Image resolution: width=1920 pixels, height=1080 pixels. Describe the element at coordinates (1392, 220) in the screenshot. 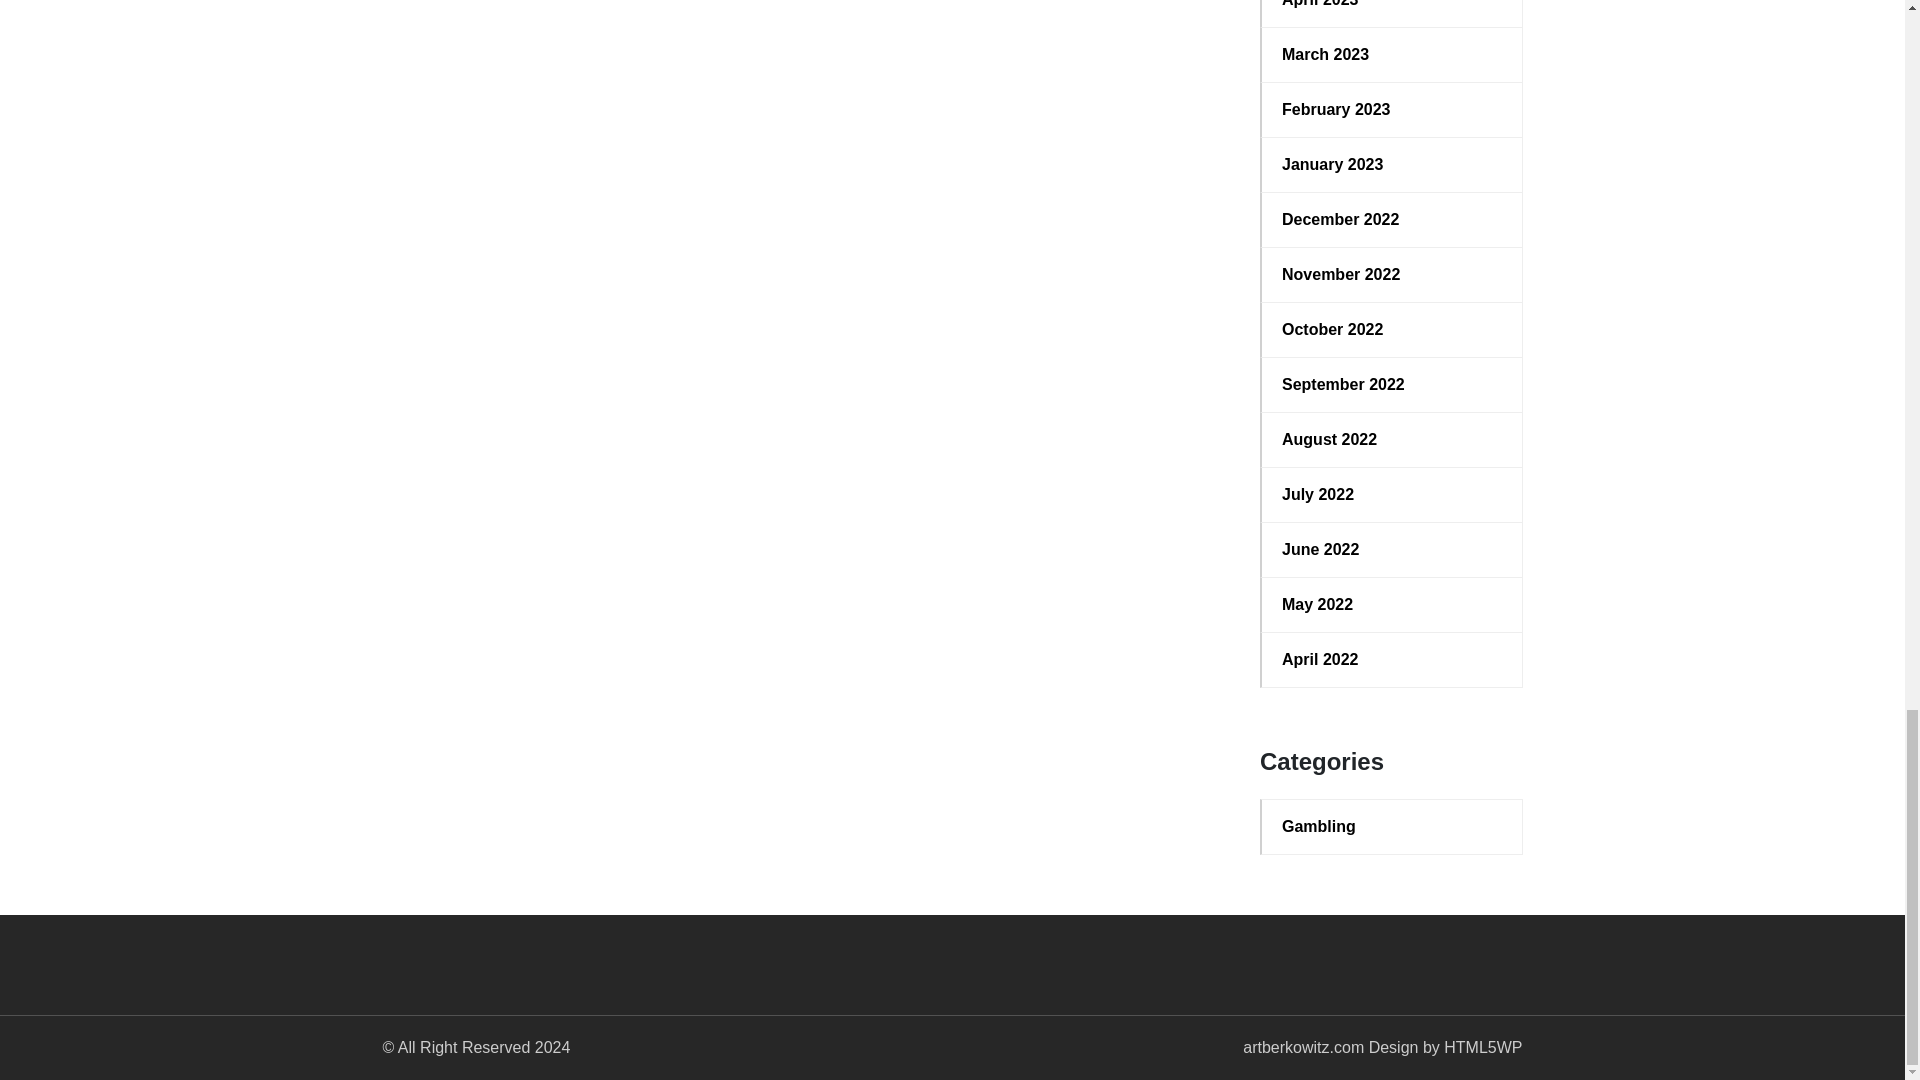

I see `December 2022` at that location.